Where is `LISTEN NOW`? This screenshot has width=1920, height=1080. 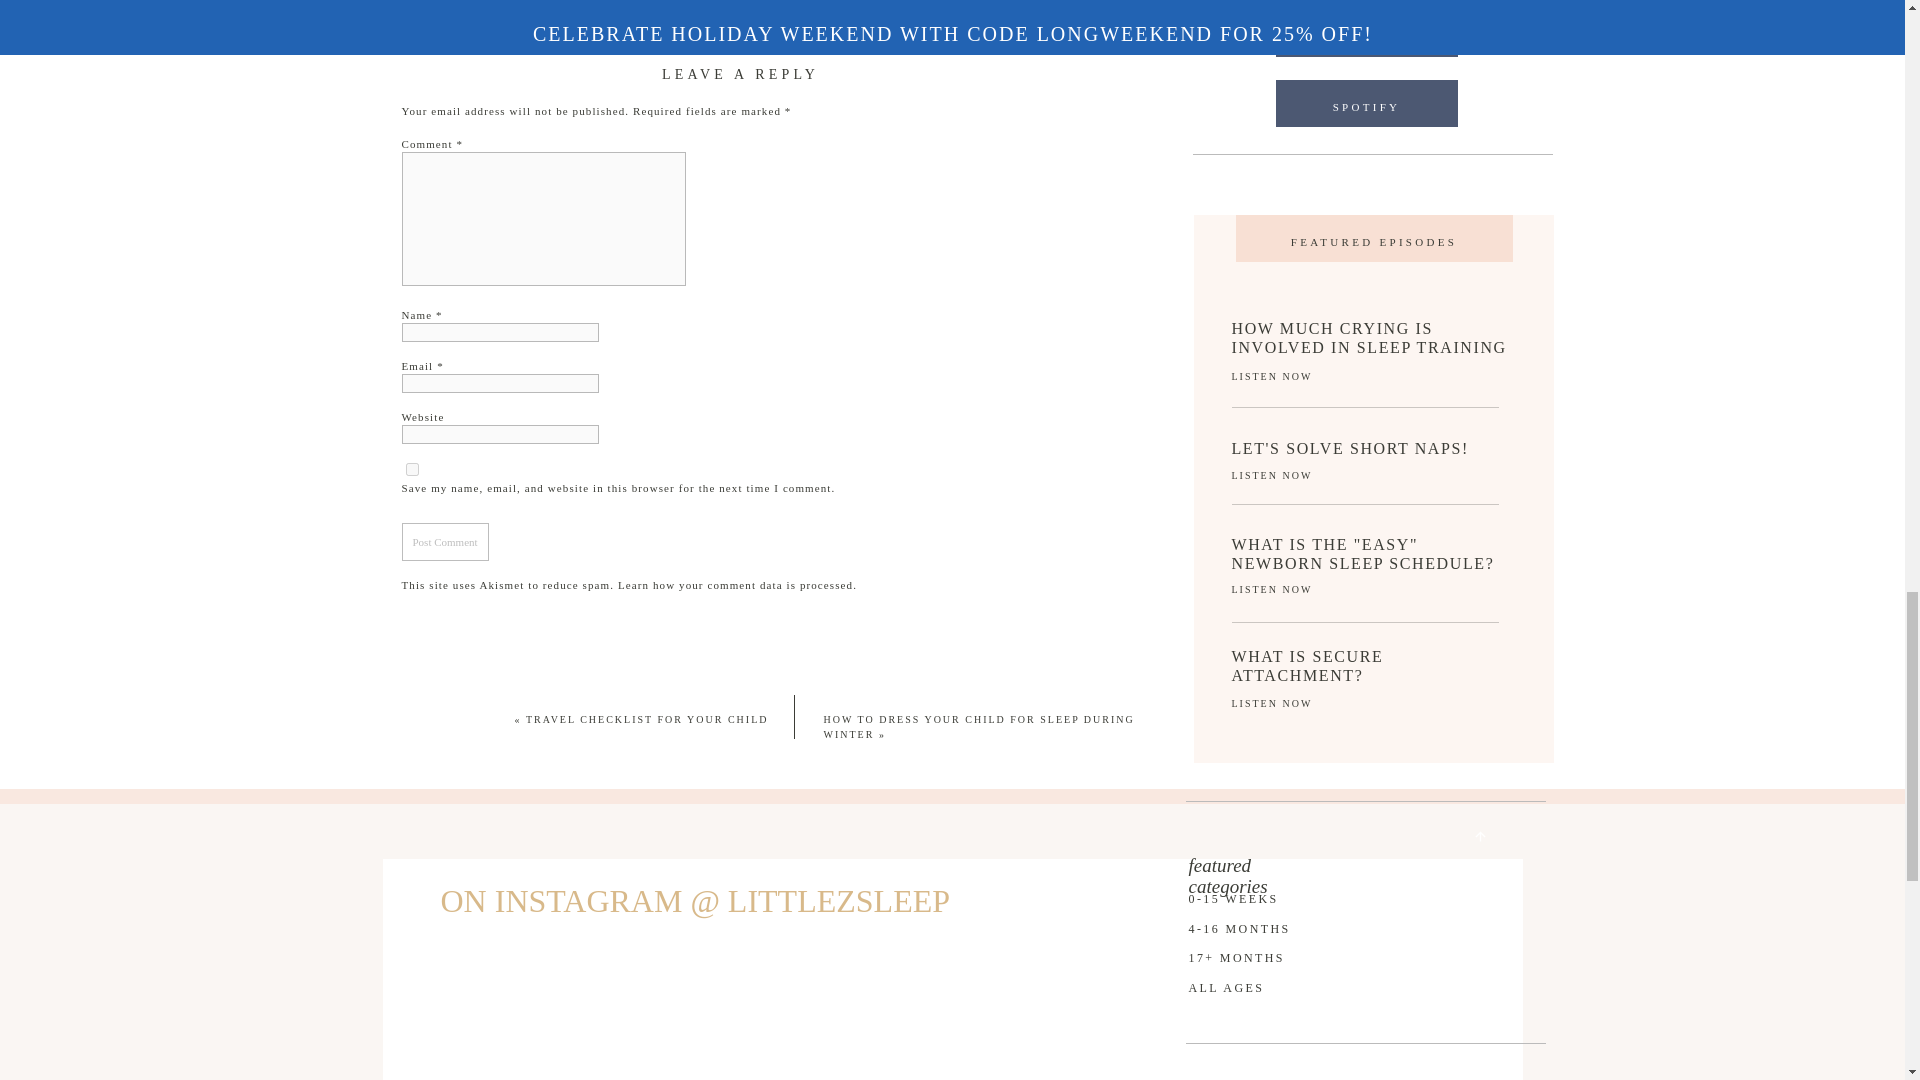
LISTEN NOW is located at coordinates (1279, 590).